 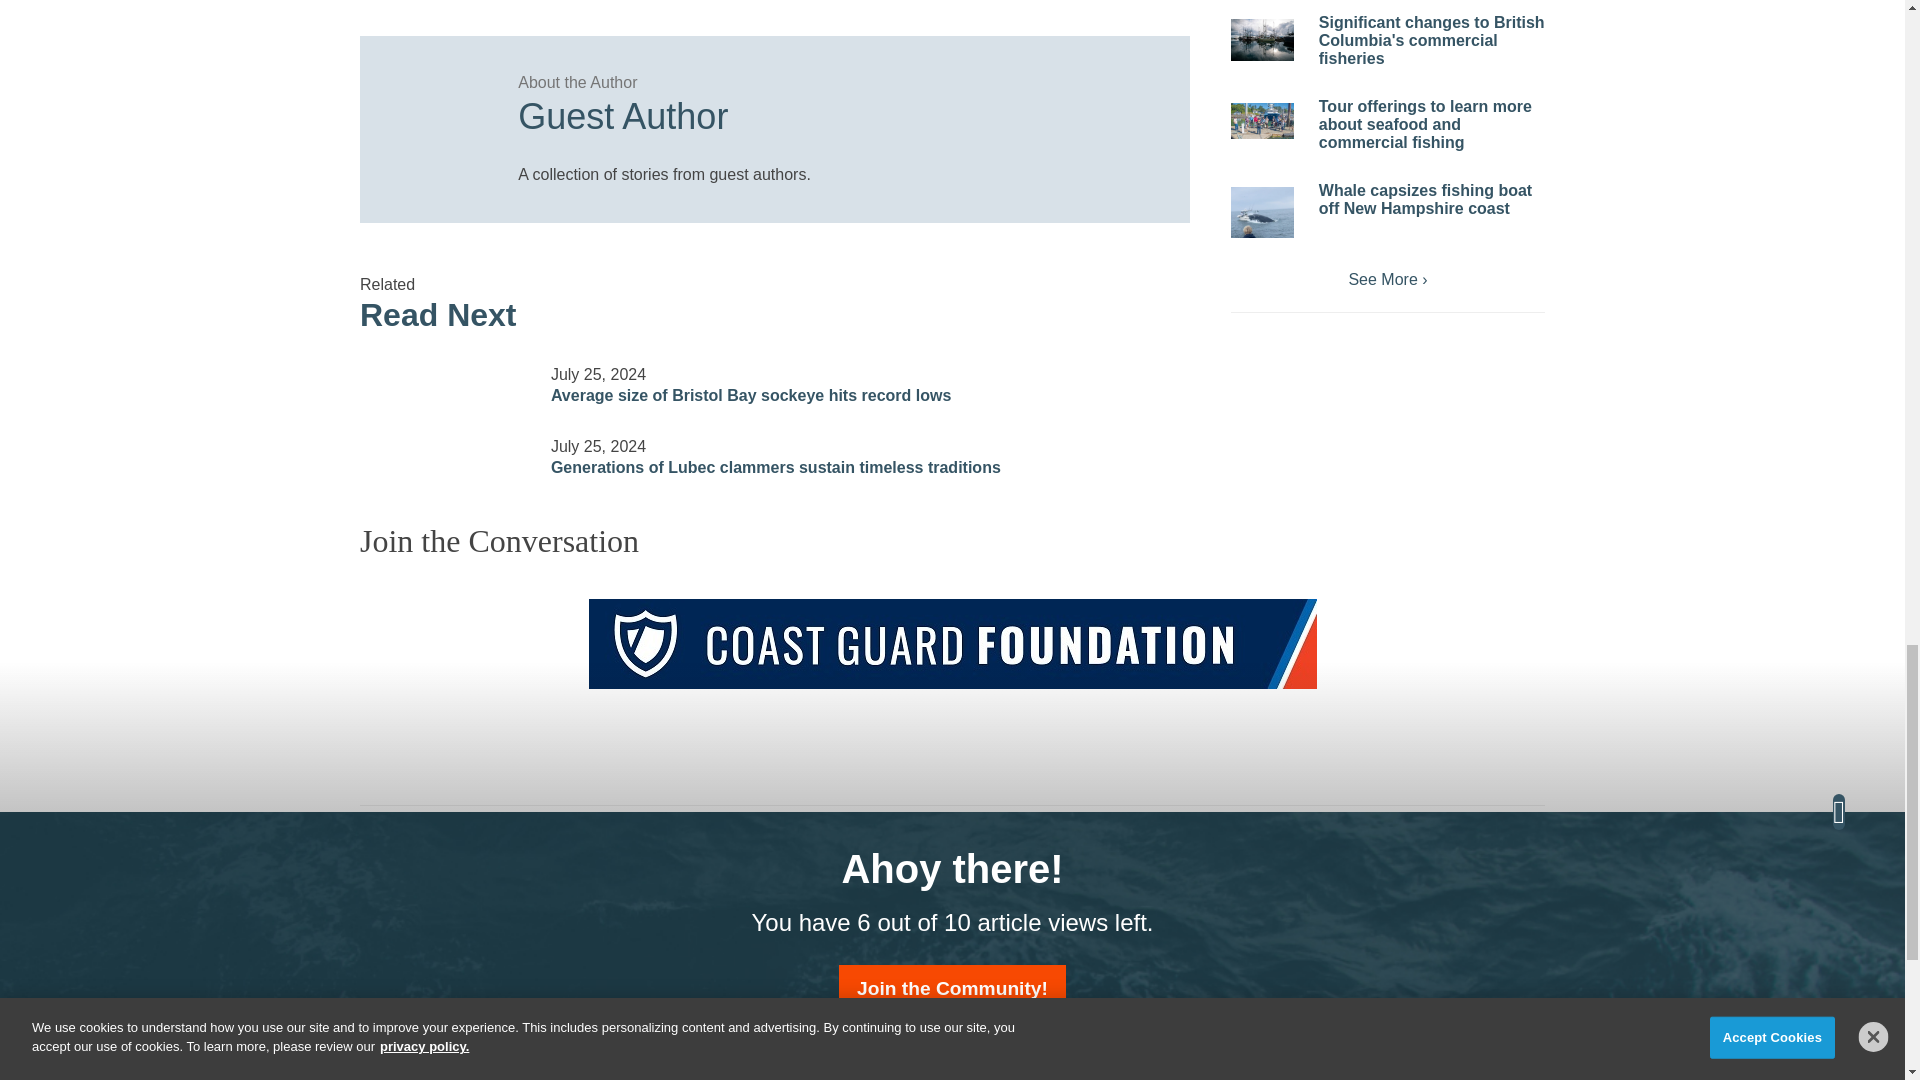 What do you see at coordinates (443, 373) in the screenshot?
I see `Average size of Bristol Bay sockeye hits record lows` at bounding box center [443, 373].